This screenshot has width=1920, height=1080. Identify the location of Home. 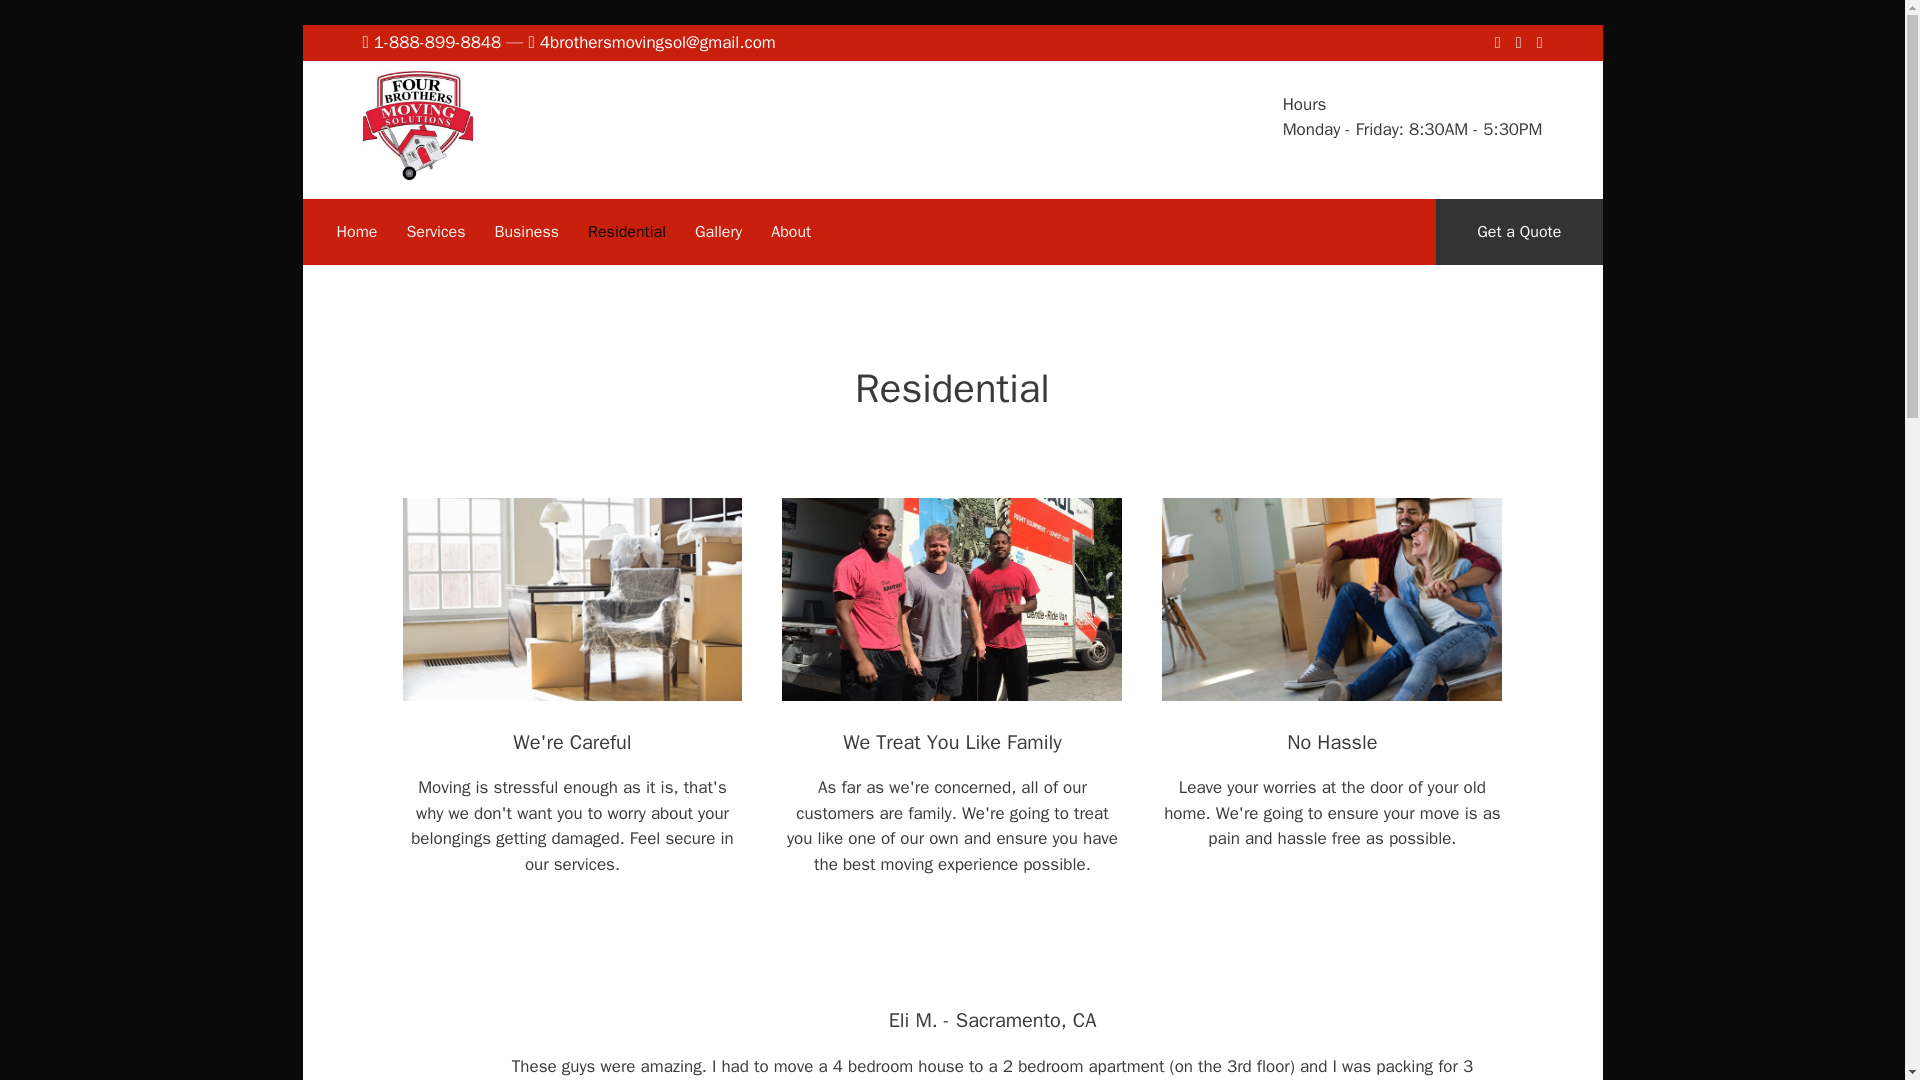
(356, 231).